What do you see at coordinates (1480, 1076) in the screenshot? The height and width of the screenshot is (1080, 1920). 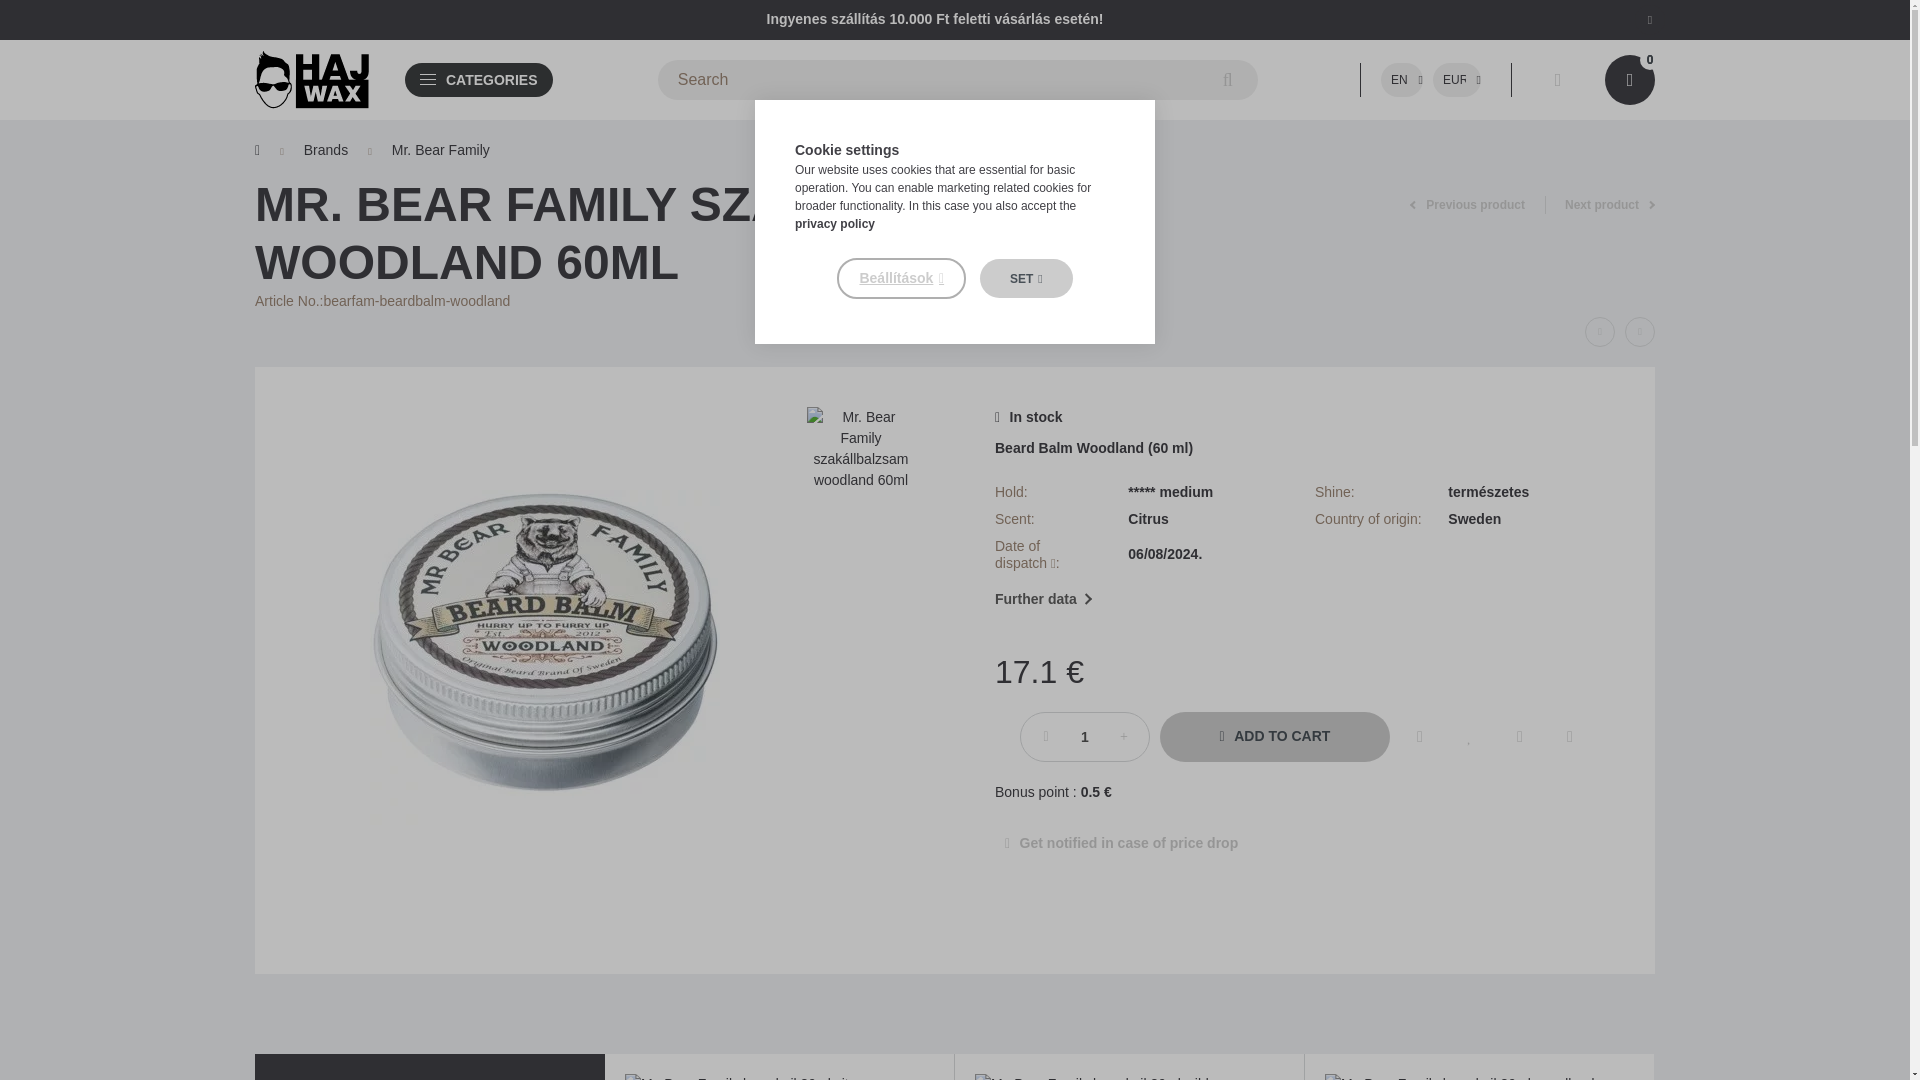 I see `Mr. Bear Family beard oil 30ml woodland` at bounding box center [1480, 1076].